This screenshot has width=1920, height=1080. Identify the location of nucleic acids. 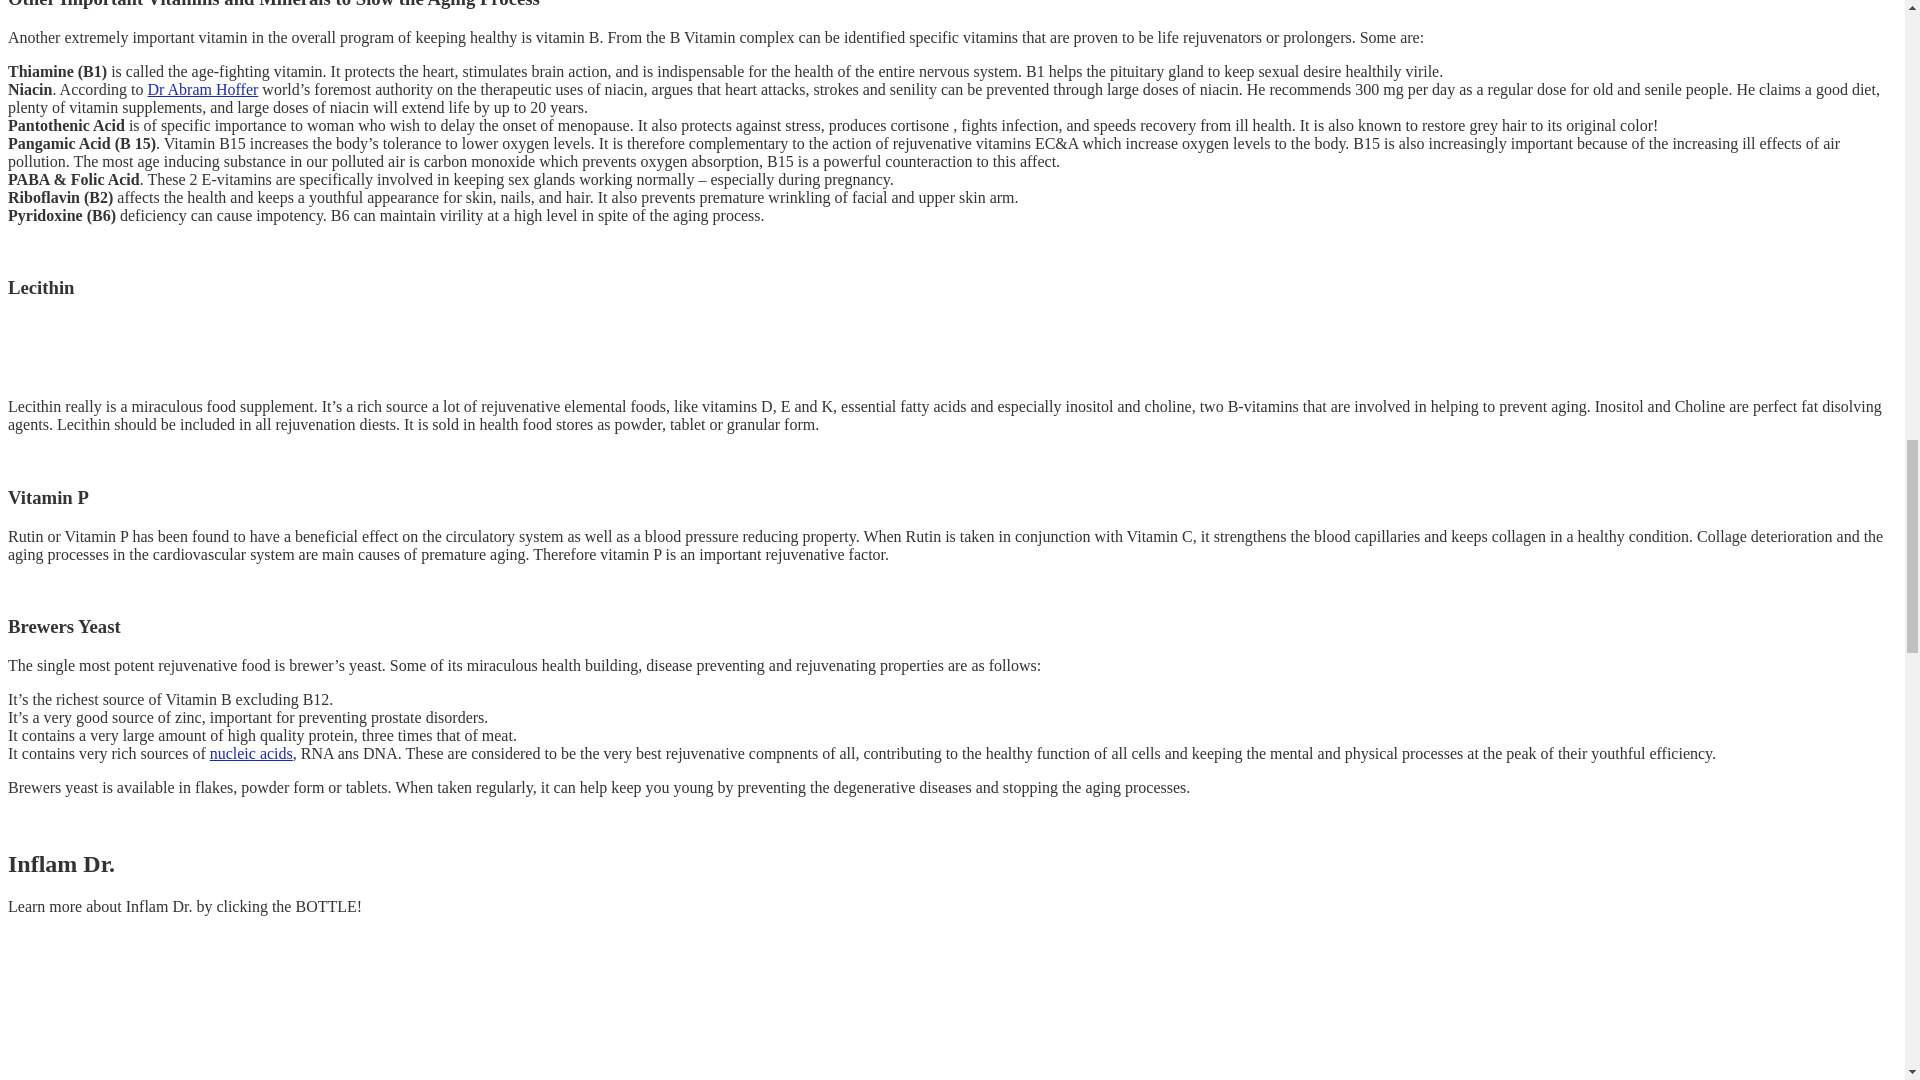
(251, 754).